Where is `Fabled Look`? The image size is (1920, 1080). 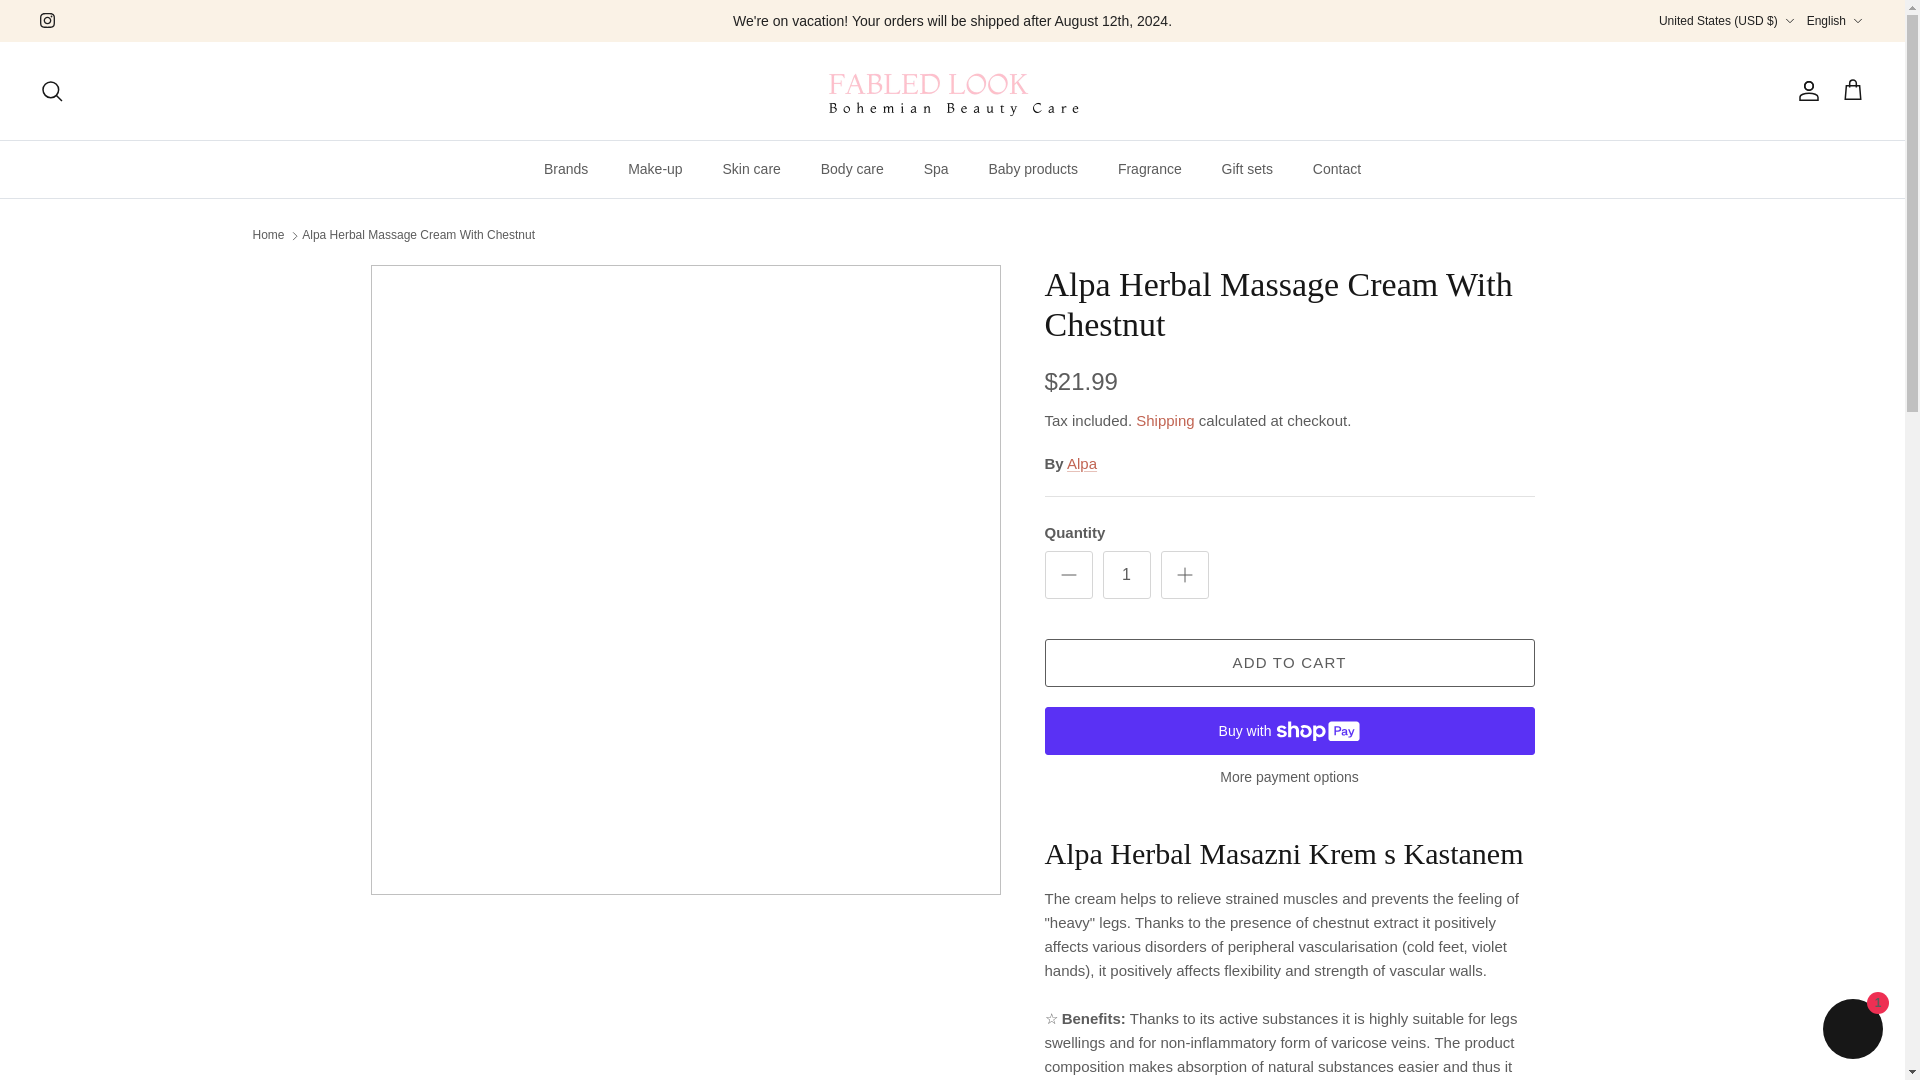
Fabled Look is located at coordinates (952, 90).